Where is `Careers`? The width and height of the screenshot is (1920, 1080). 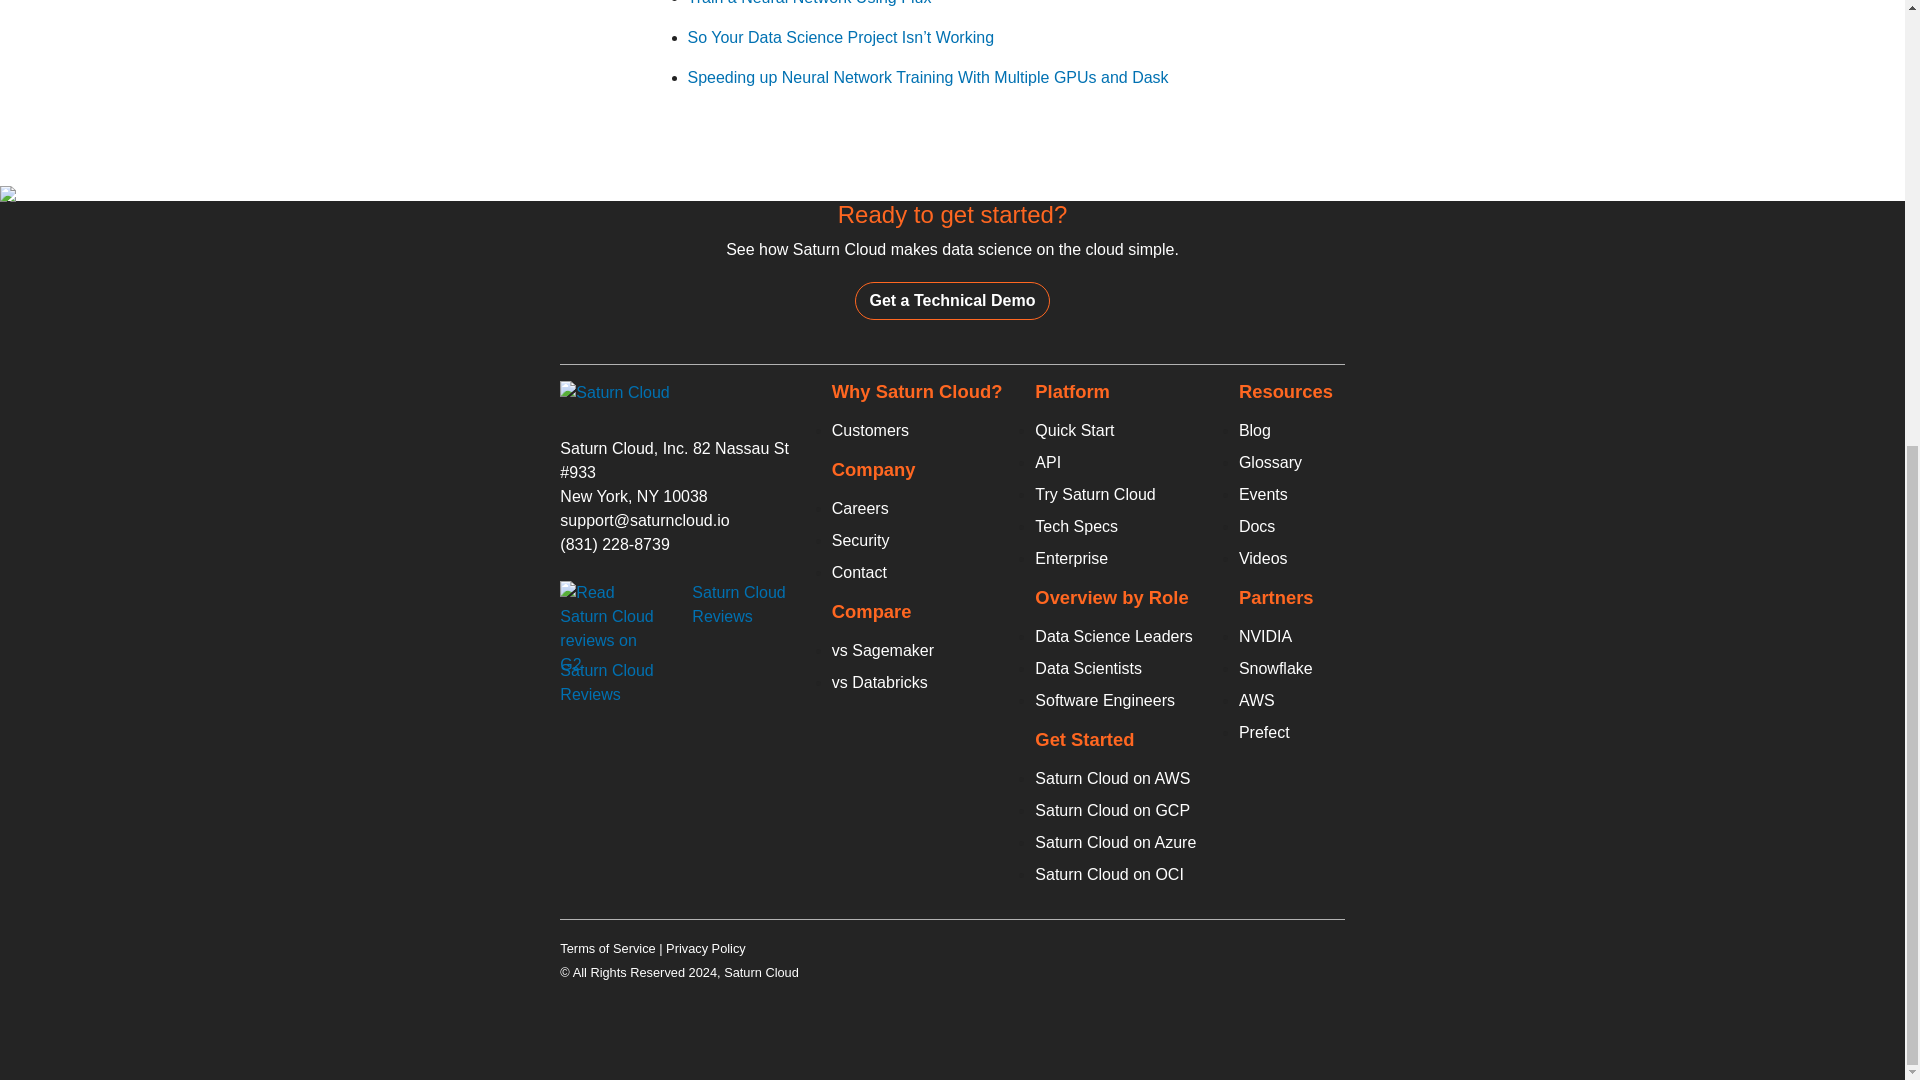
Careers is located at coordinates (860, 508).